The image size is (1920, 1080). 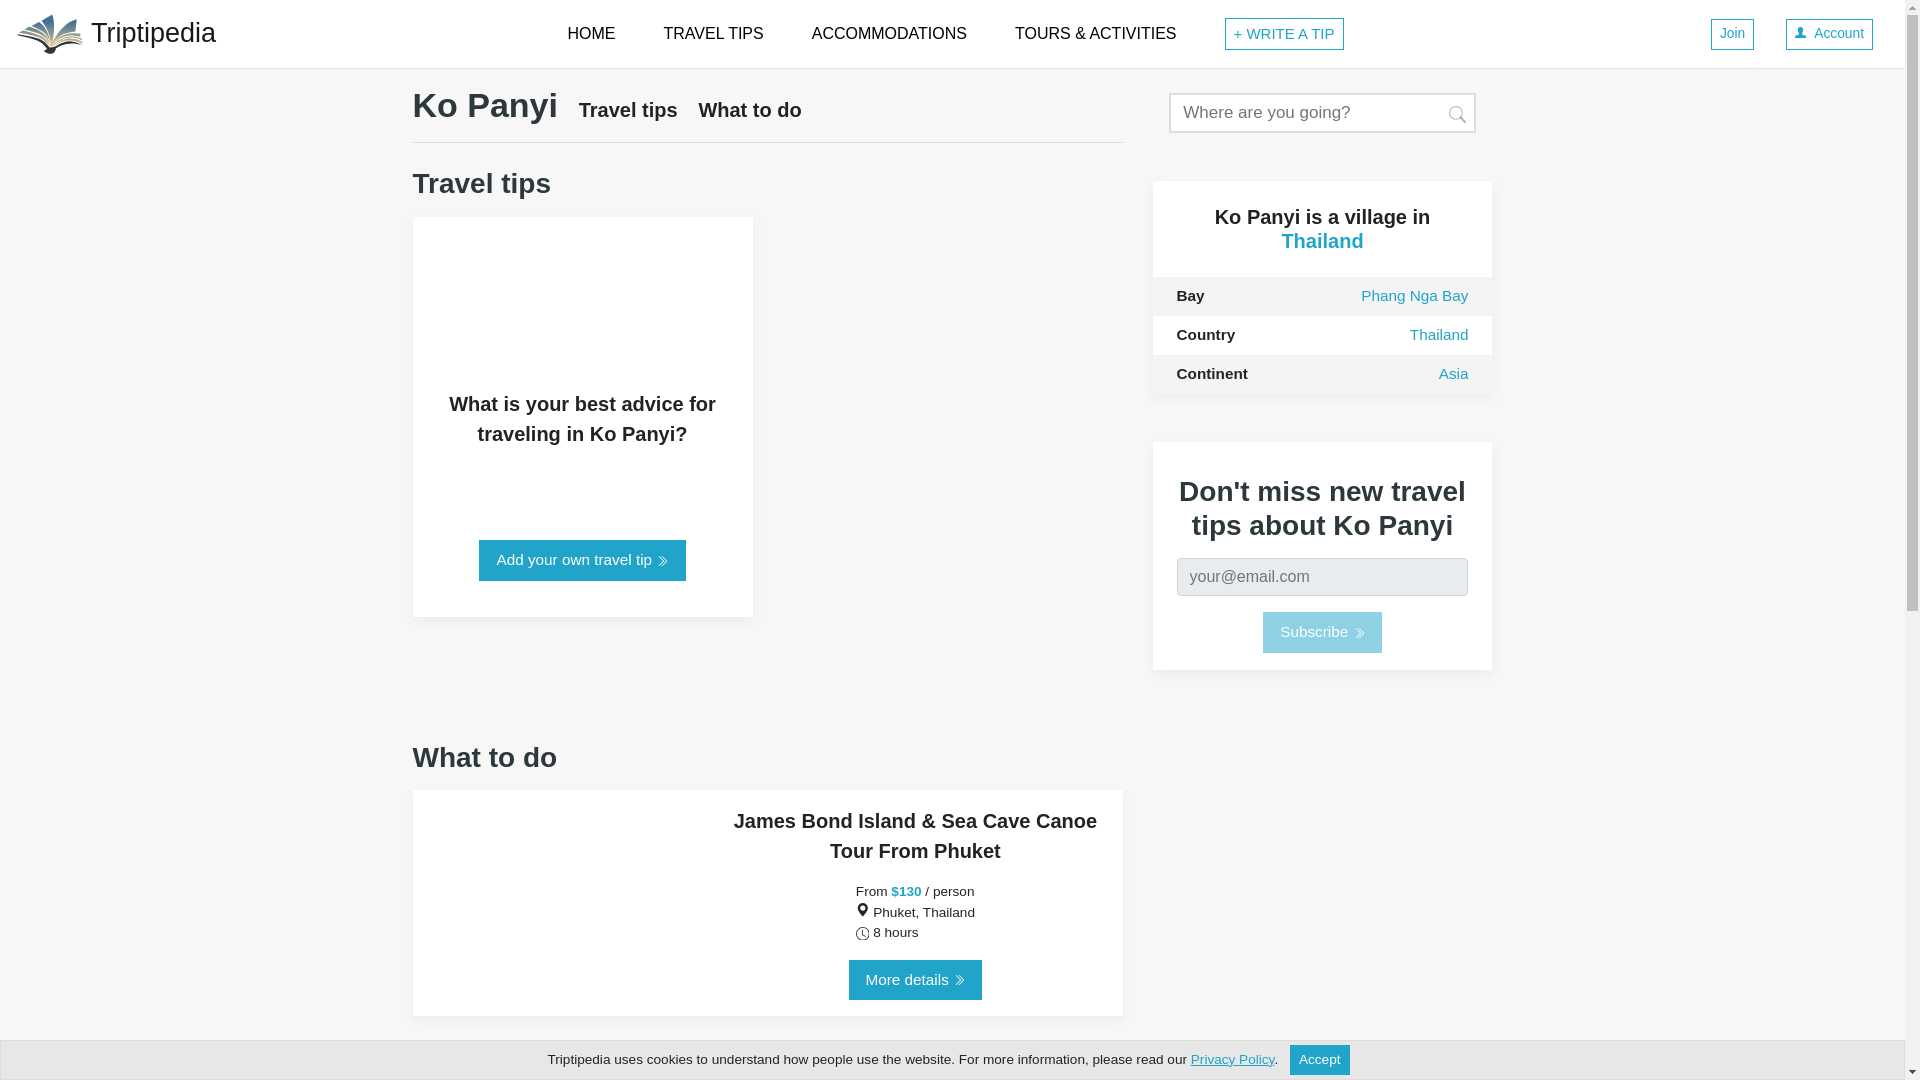 What do you see at coordinates (890, 34) in the screenshot?
I see `ACCOMMODATIONS` at bounding box center [890, 34].